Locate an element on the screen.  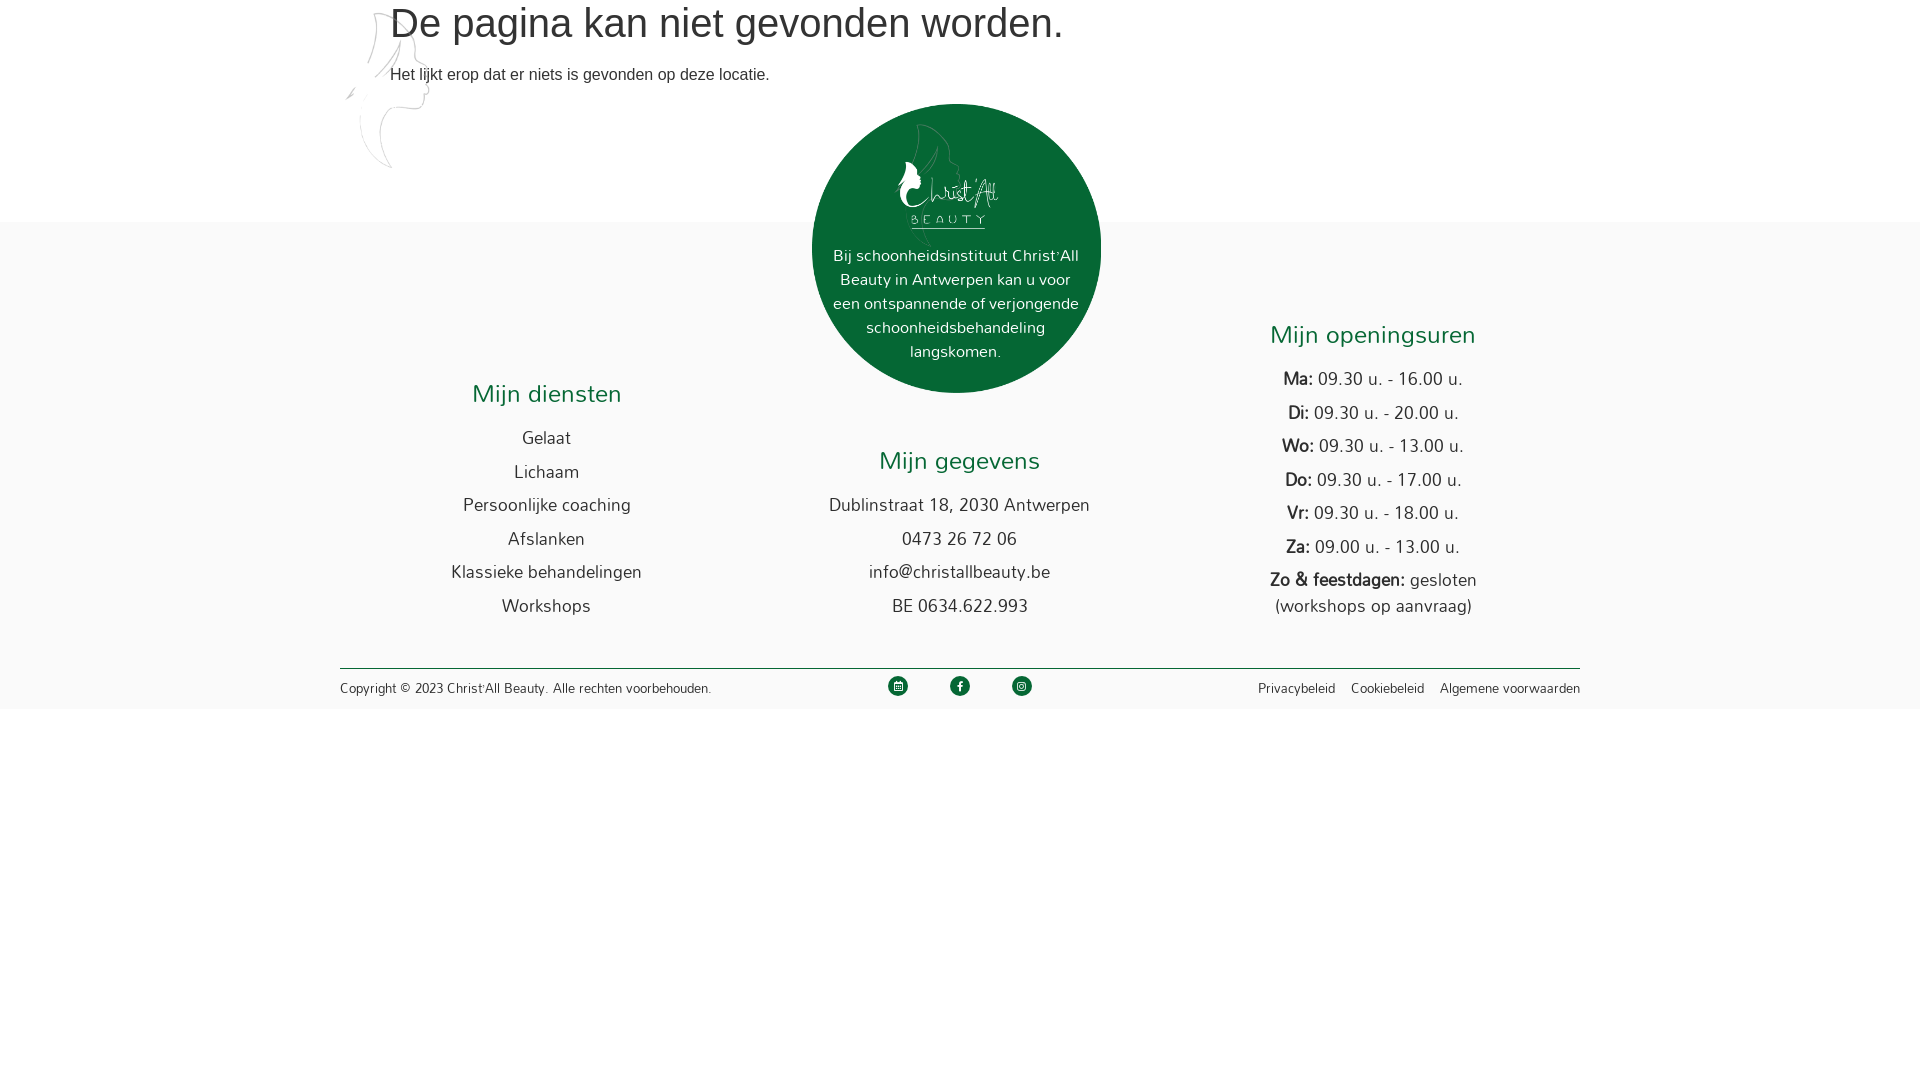
0473 26 72 06 is located at coordinates (960, 539).